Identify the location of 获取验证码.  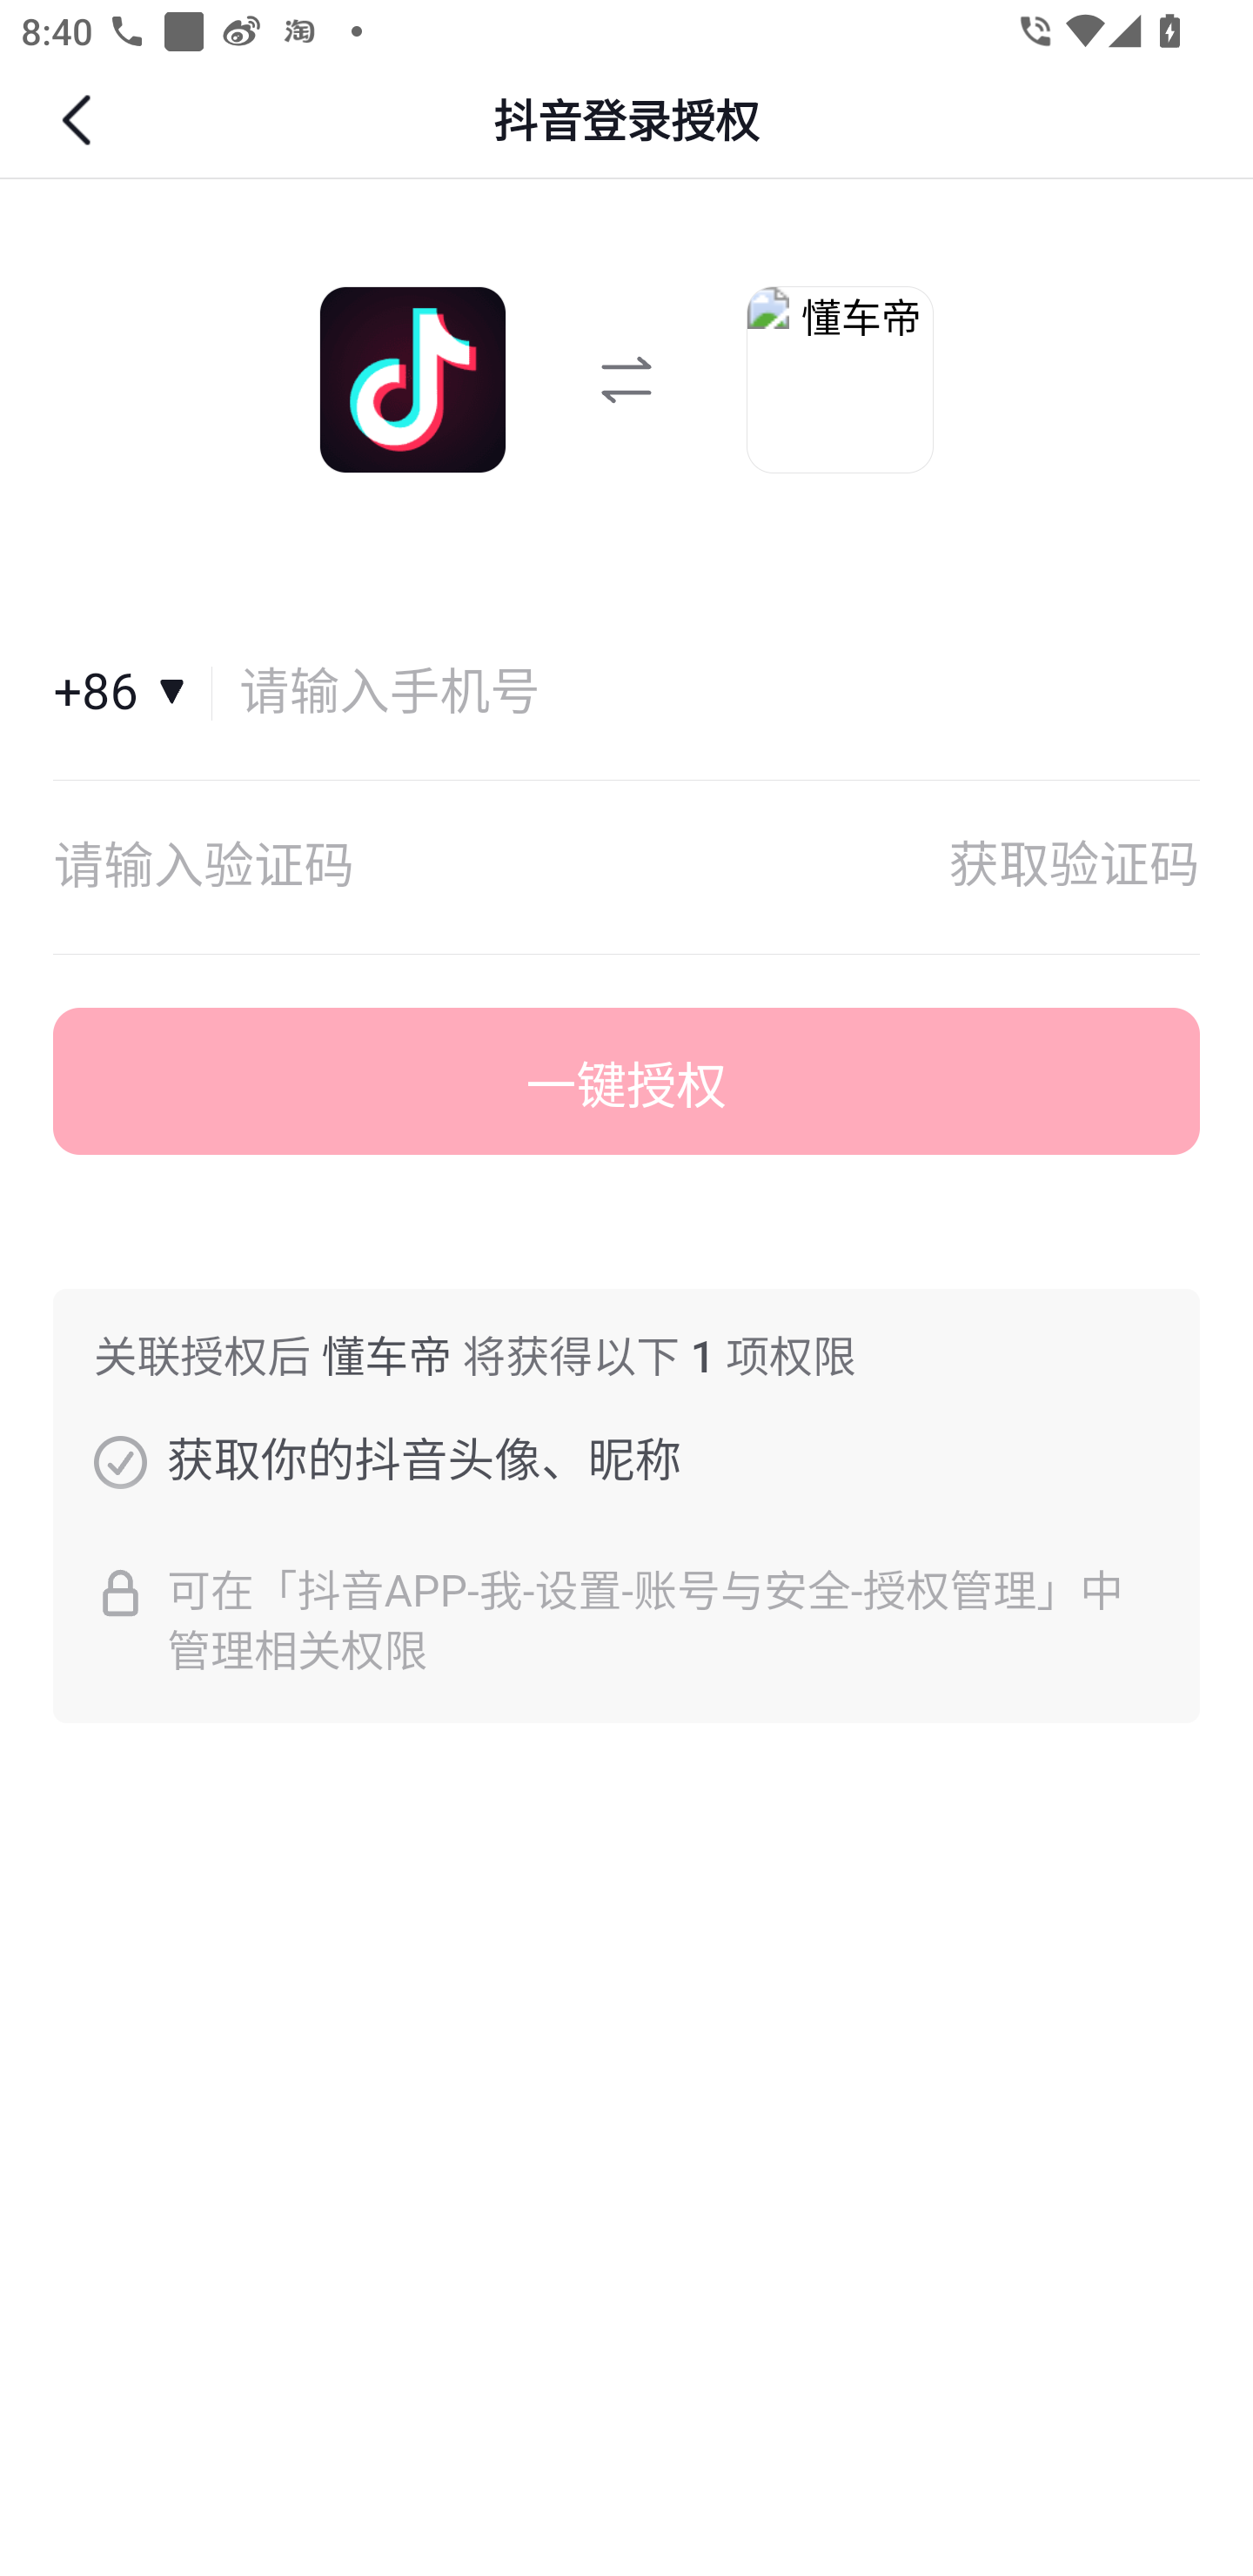
(1074, 867).